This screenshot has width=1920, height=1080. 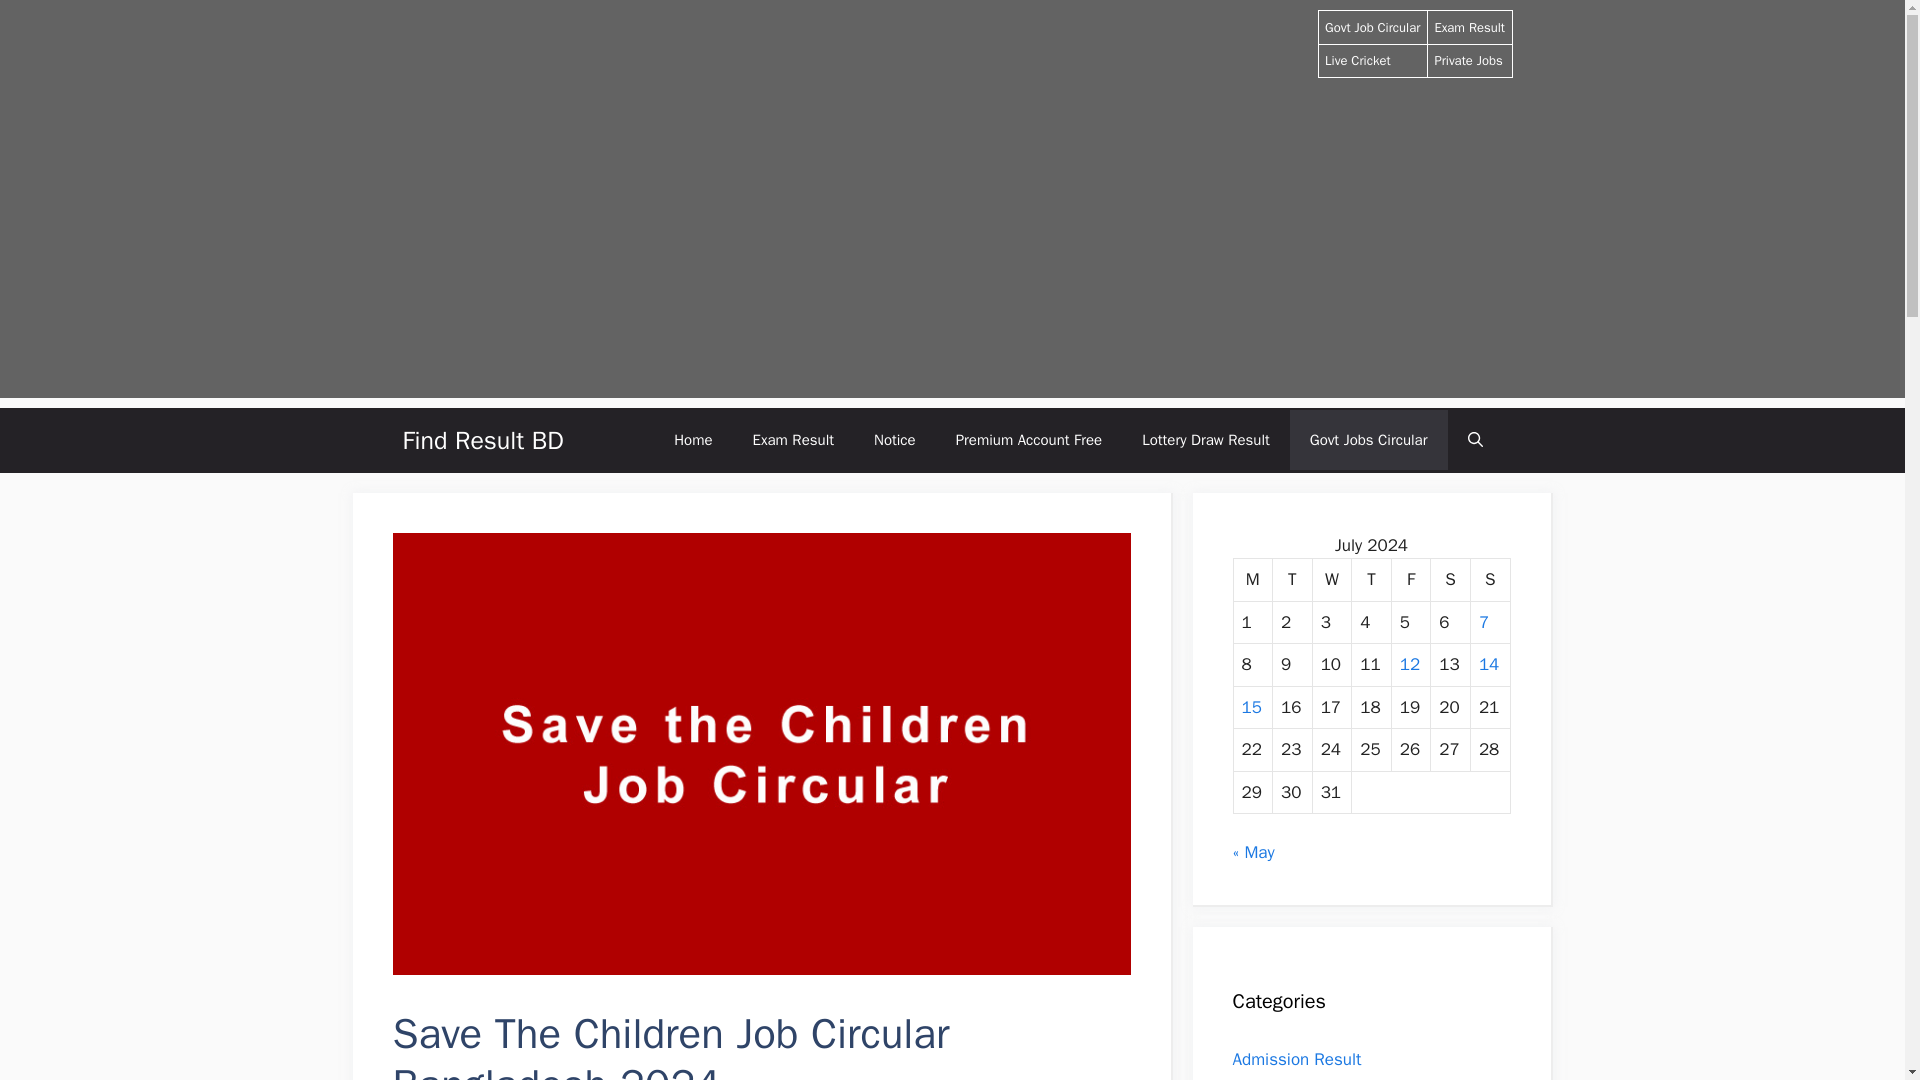 I want to click on Monday, so click(x=1254, y=580).